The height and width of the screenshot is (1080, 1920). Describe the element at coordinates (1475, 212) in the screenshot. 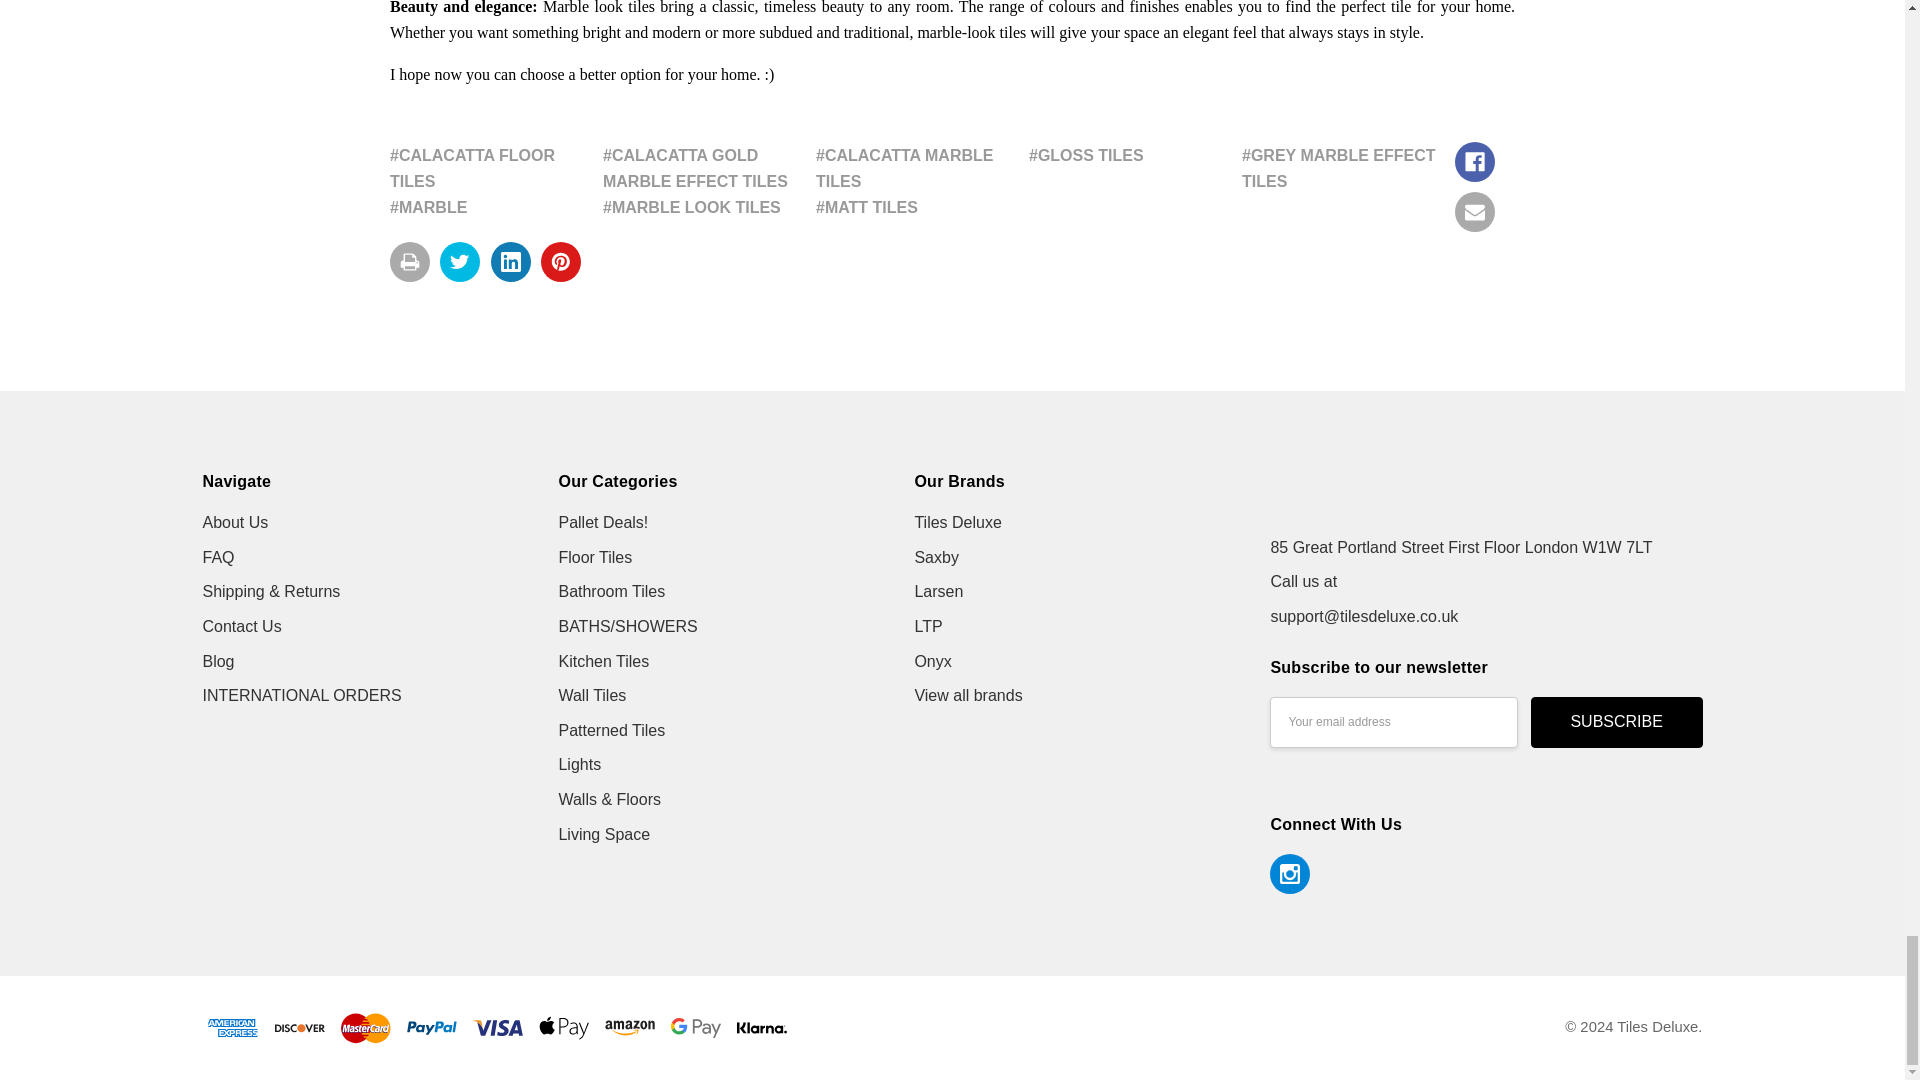

I see `Email` at that location.